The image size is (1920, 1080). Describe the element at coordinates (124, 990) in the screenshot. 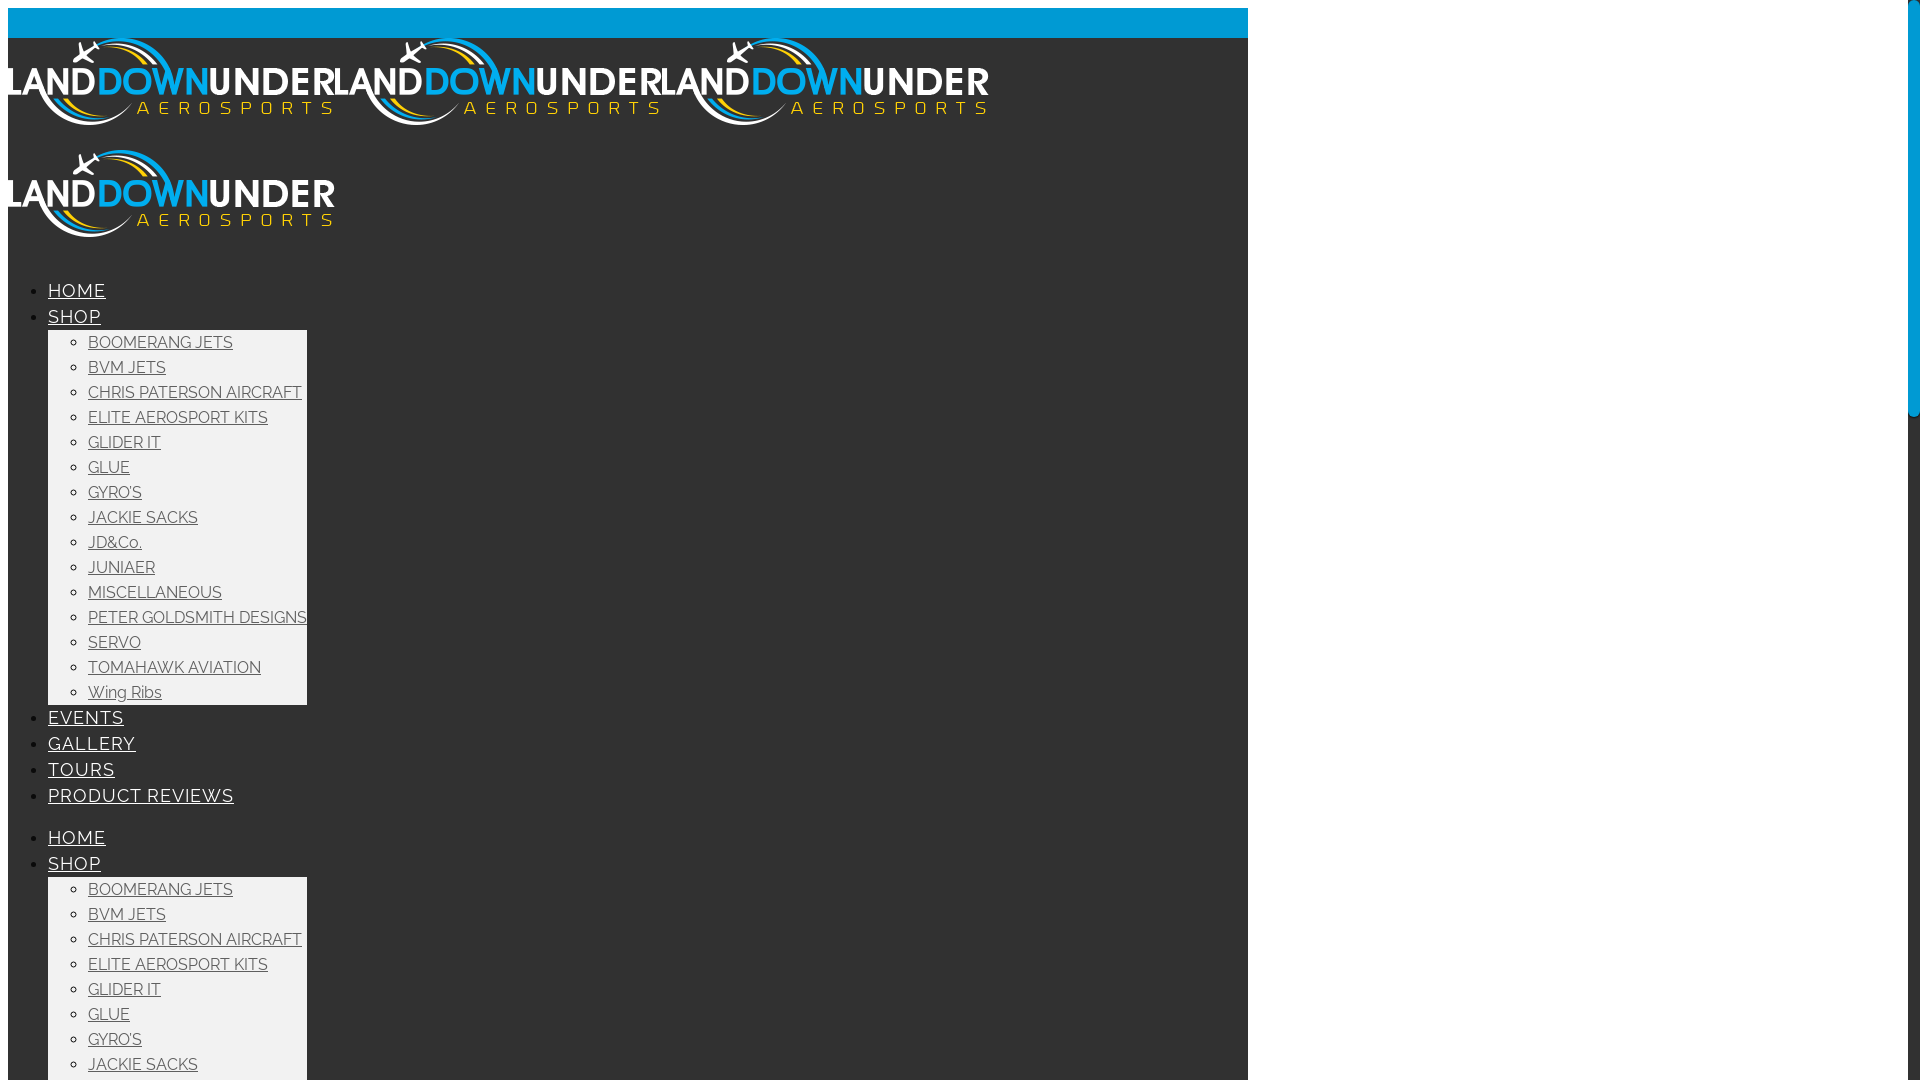

I see `GLIDER IT` at that location.